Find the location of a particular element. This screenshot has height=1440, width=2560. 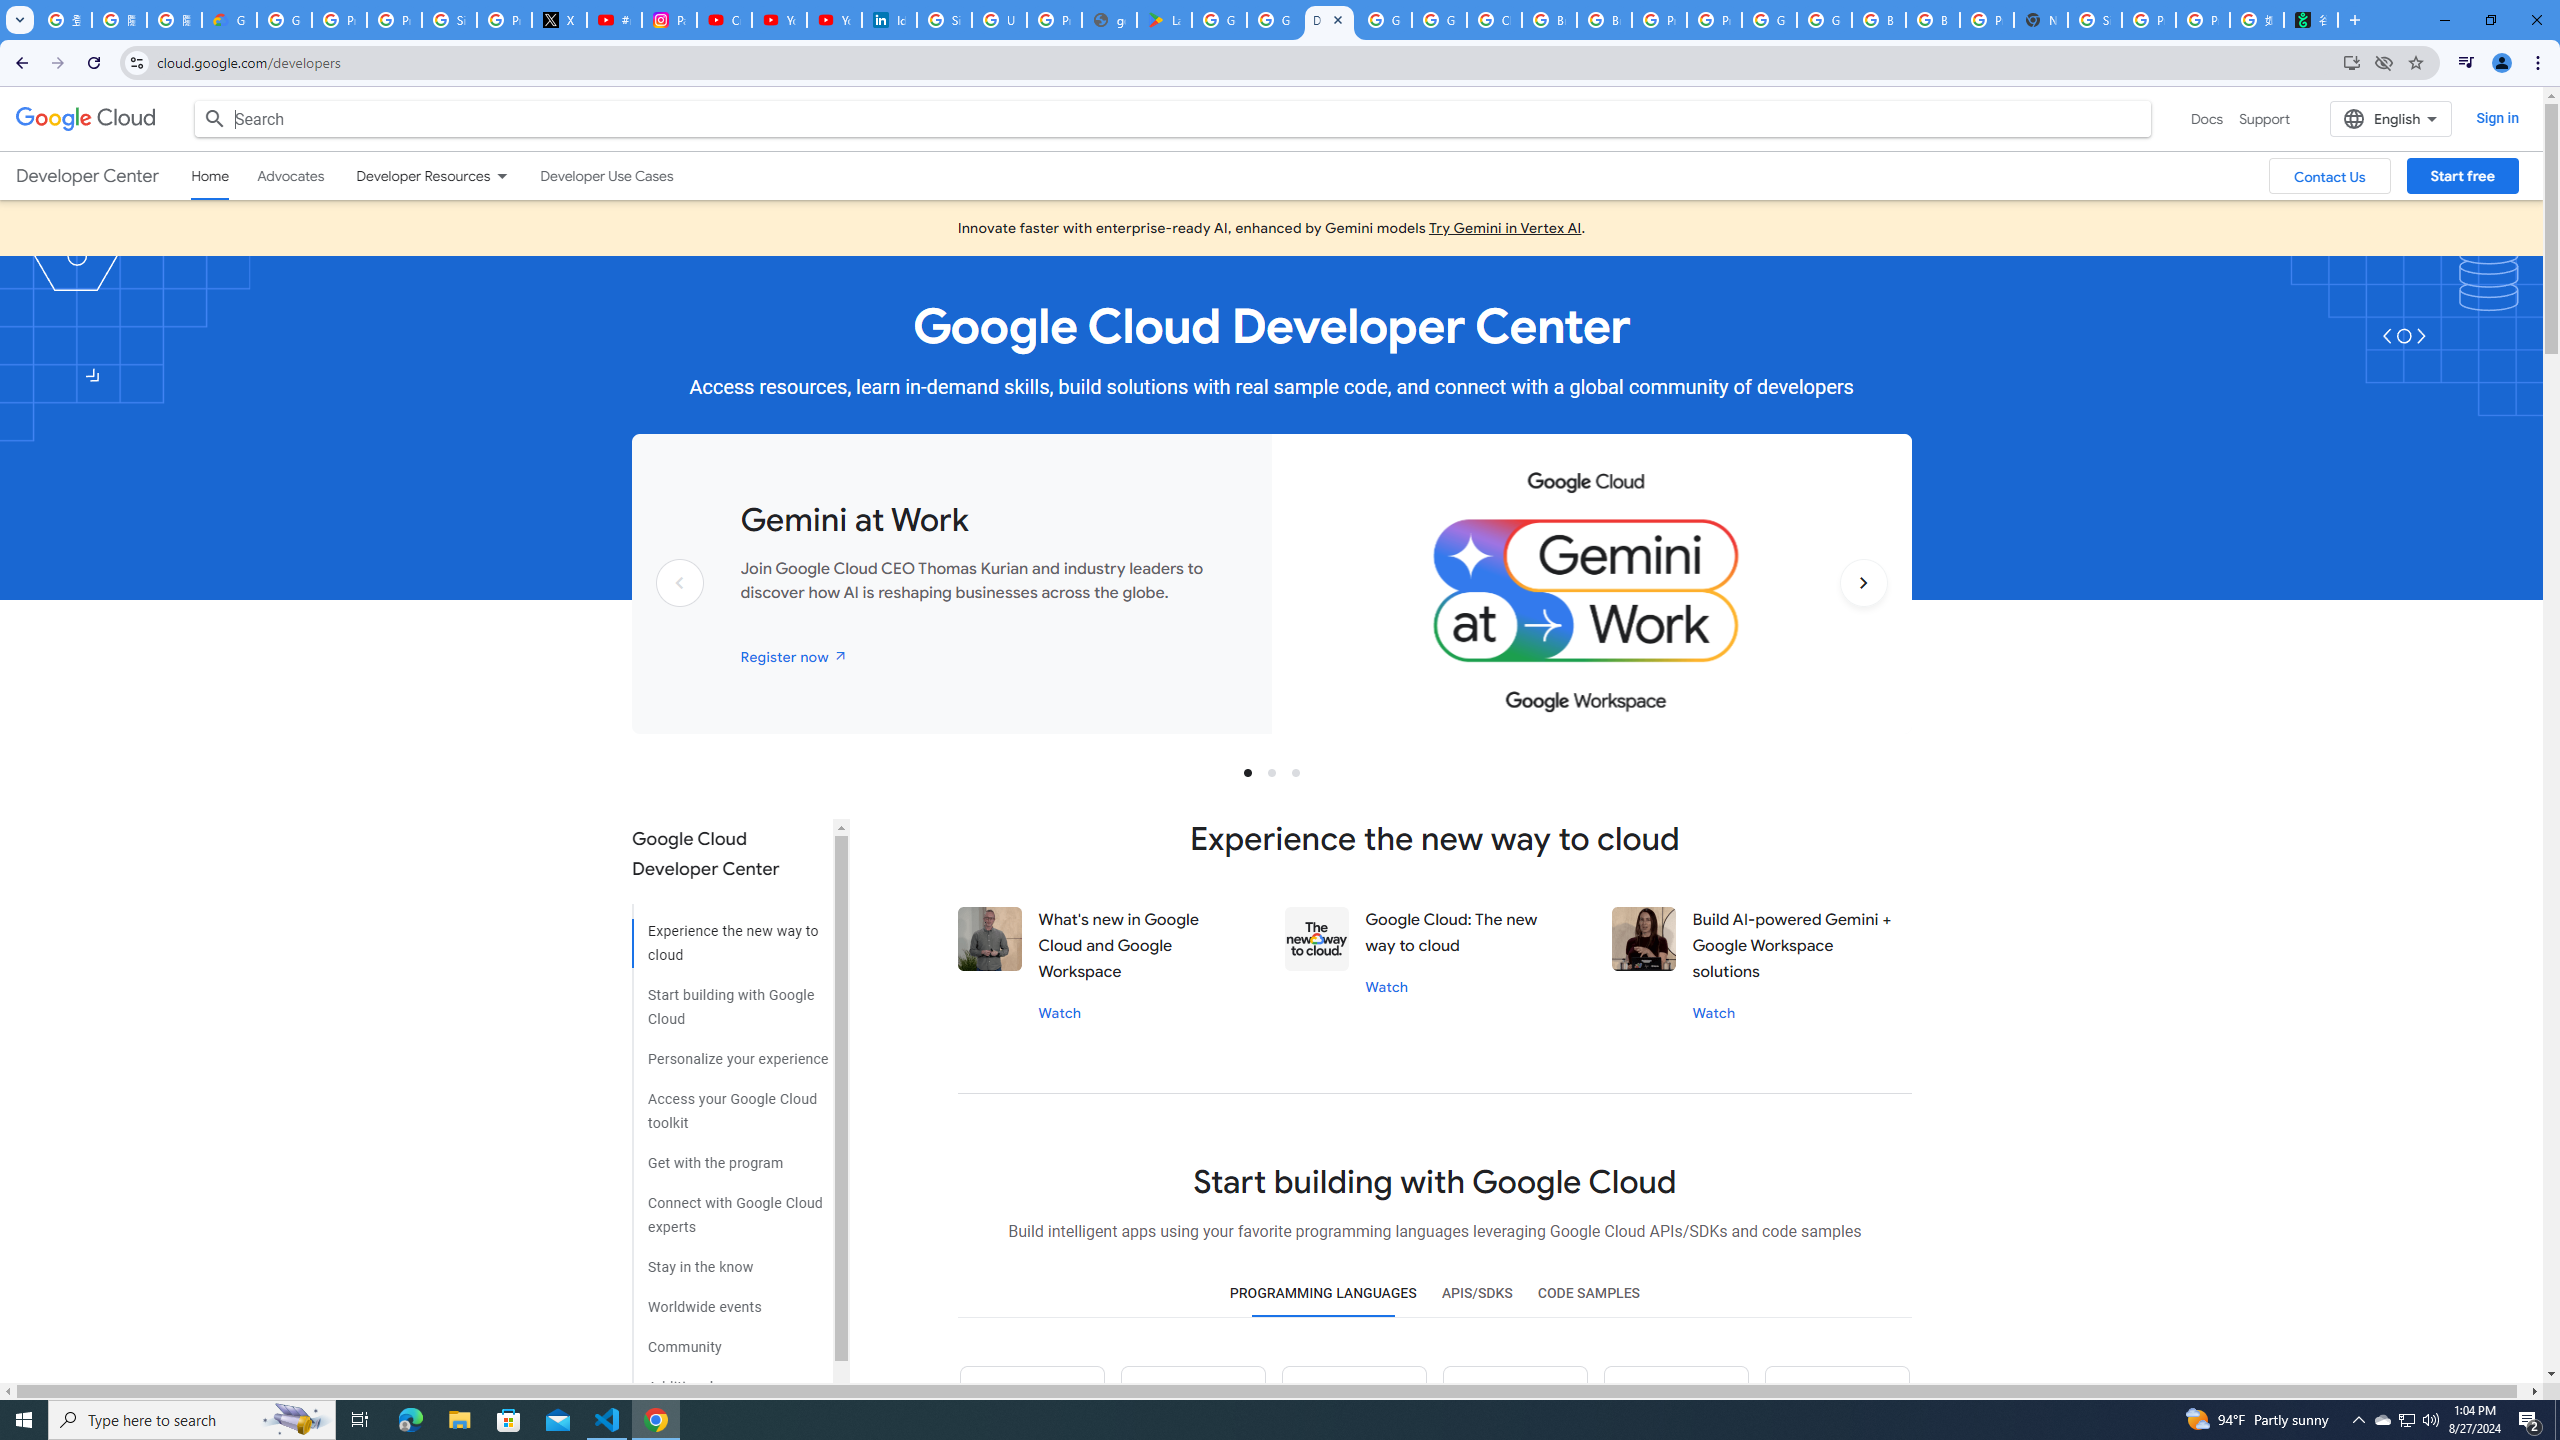

Browse Chrome as a guest - Computer - Google Chrome Help is located at coordinates (1603, 20).